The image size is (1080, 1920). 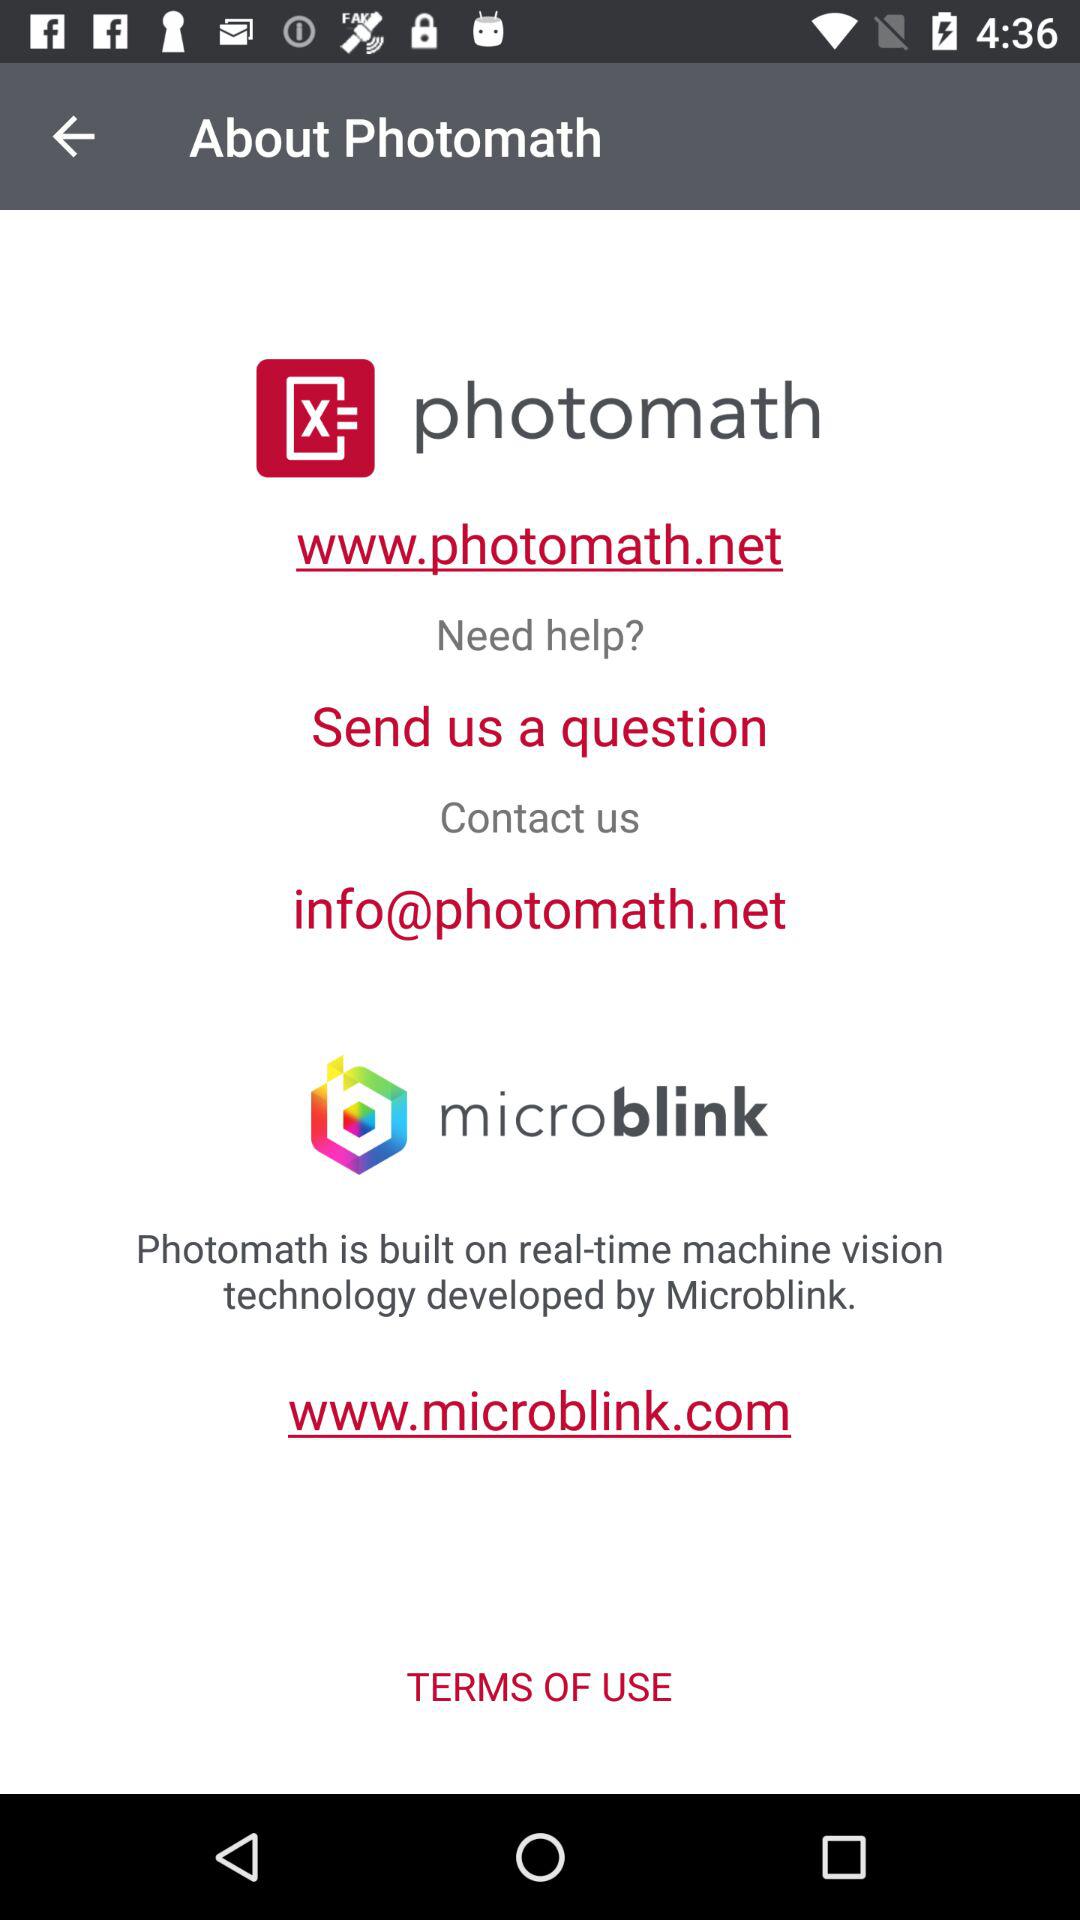 What do you see at coordinates (540, 906) in the screenshot?
I see `click on the text below contact us` at bounding box center [540, 906].